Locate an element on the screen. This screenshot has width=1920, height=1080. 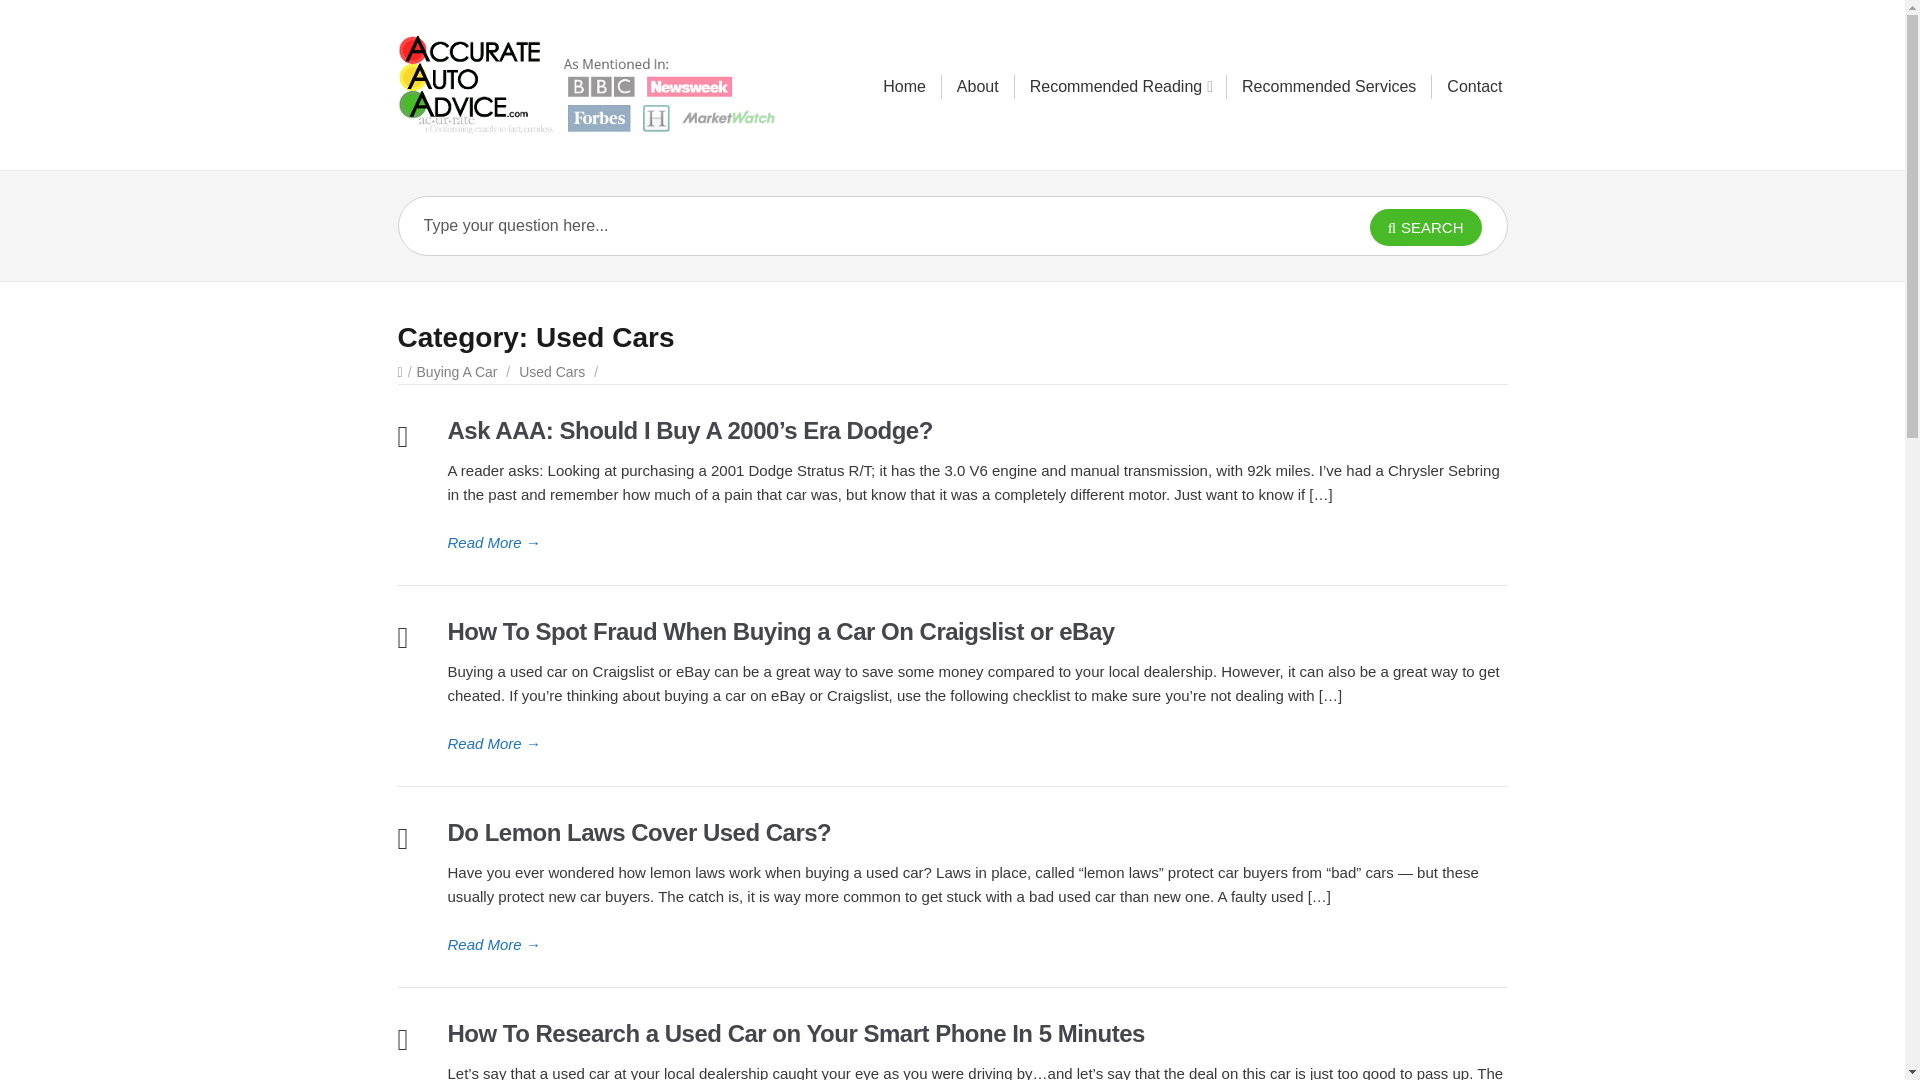
Do Lemon Laws Cover Used Cars? is located at coordinates (639, 832).